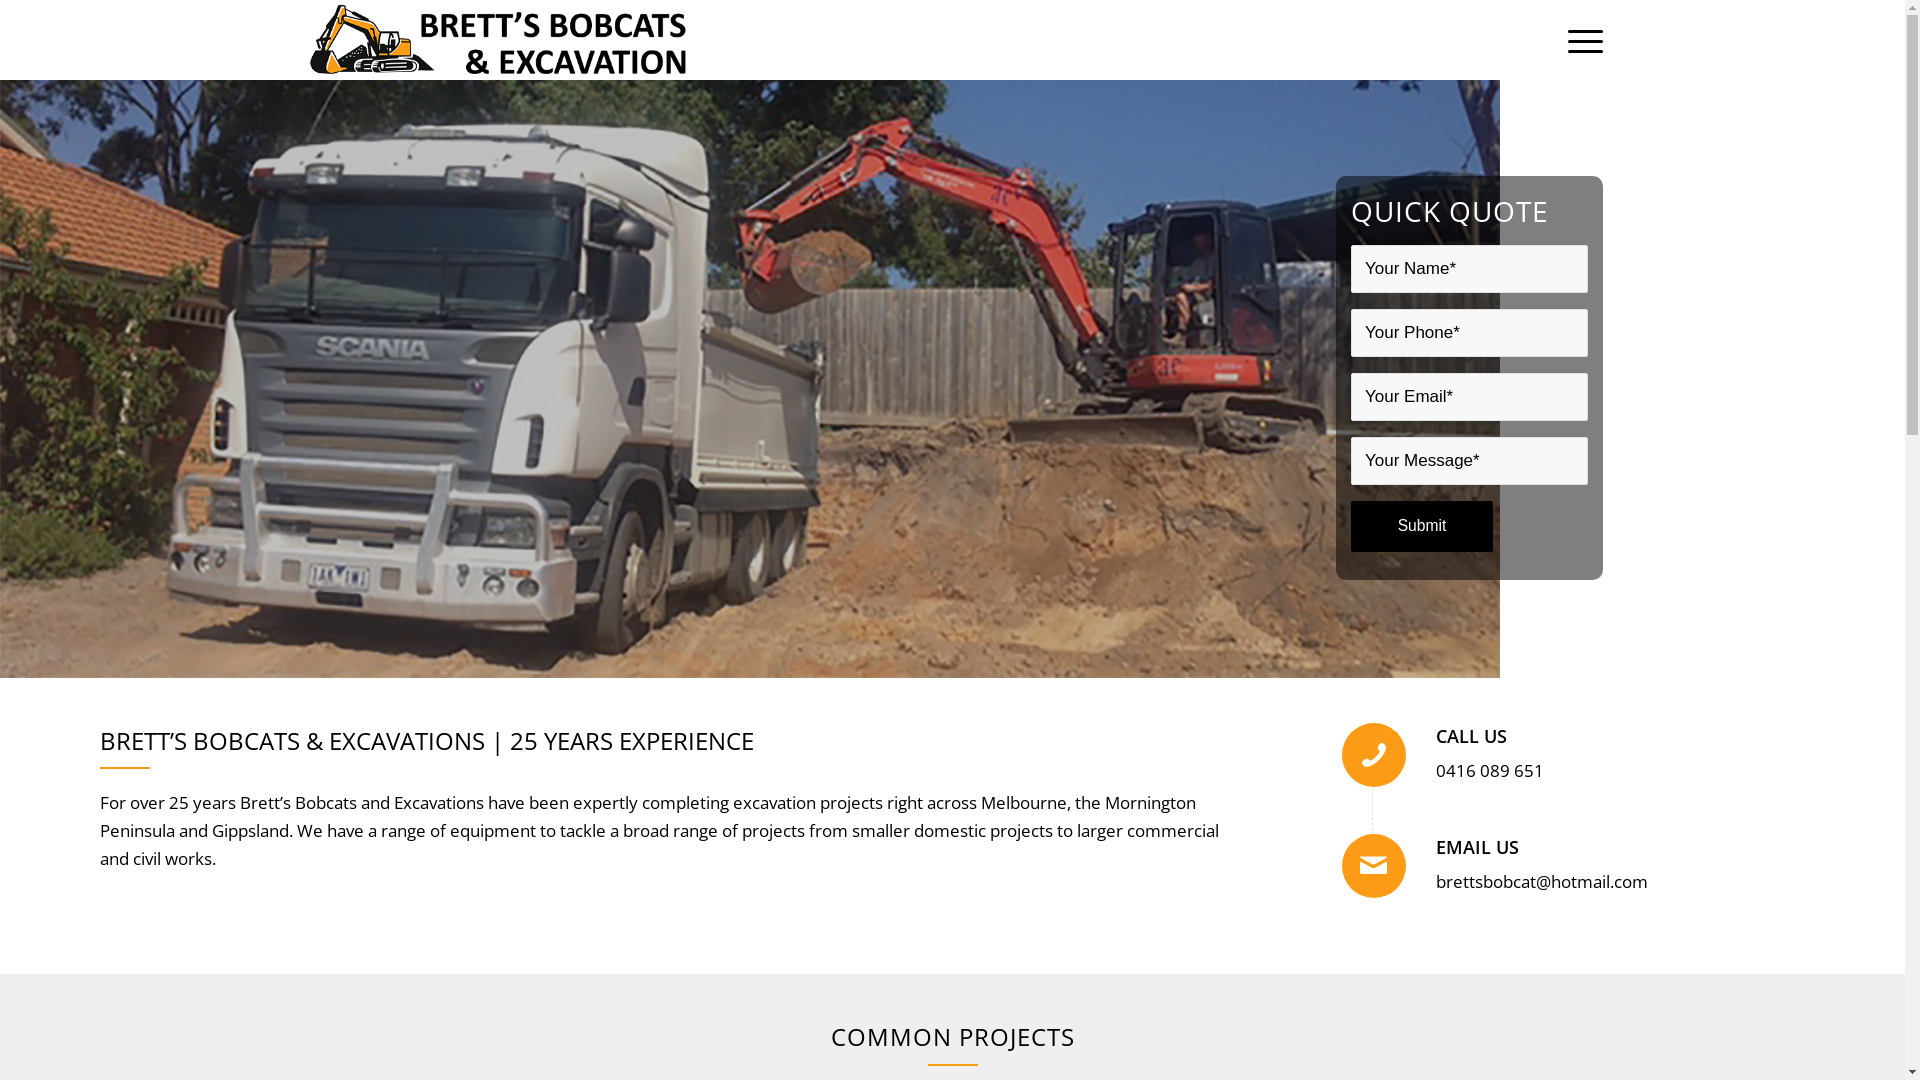 This screenshot has height=1080, width=1920. What do you see at coordinates (1422, 526) in the screenshot?
I see `Submit` at bounding box center [1422, 526].